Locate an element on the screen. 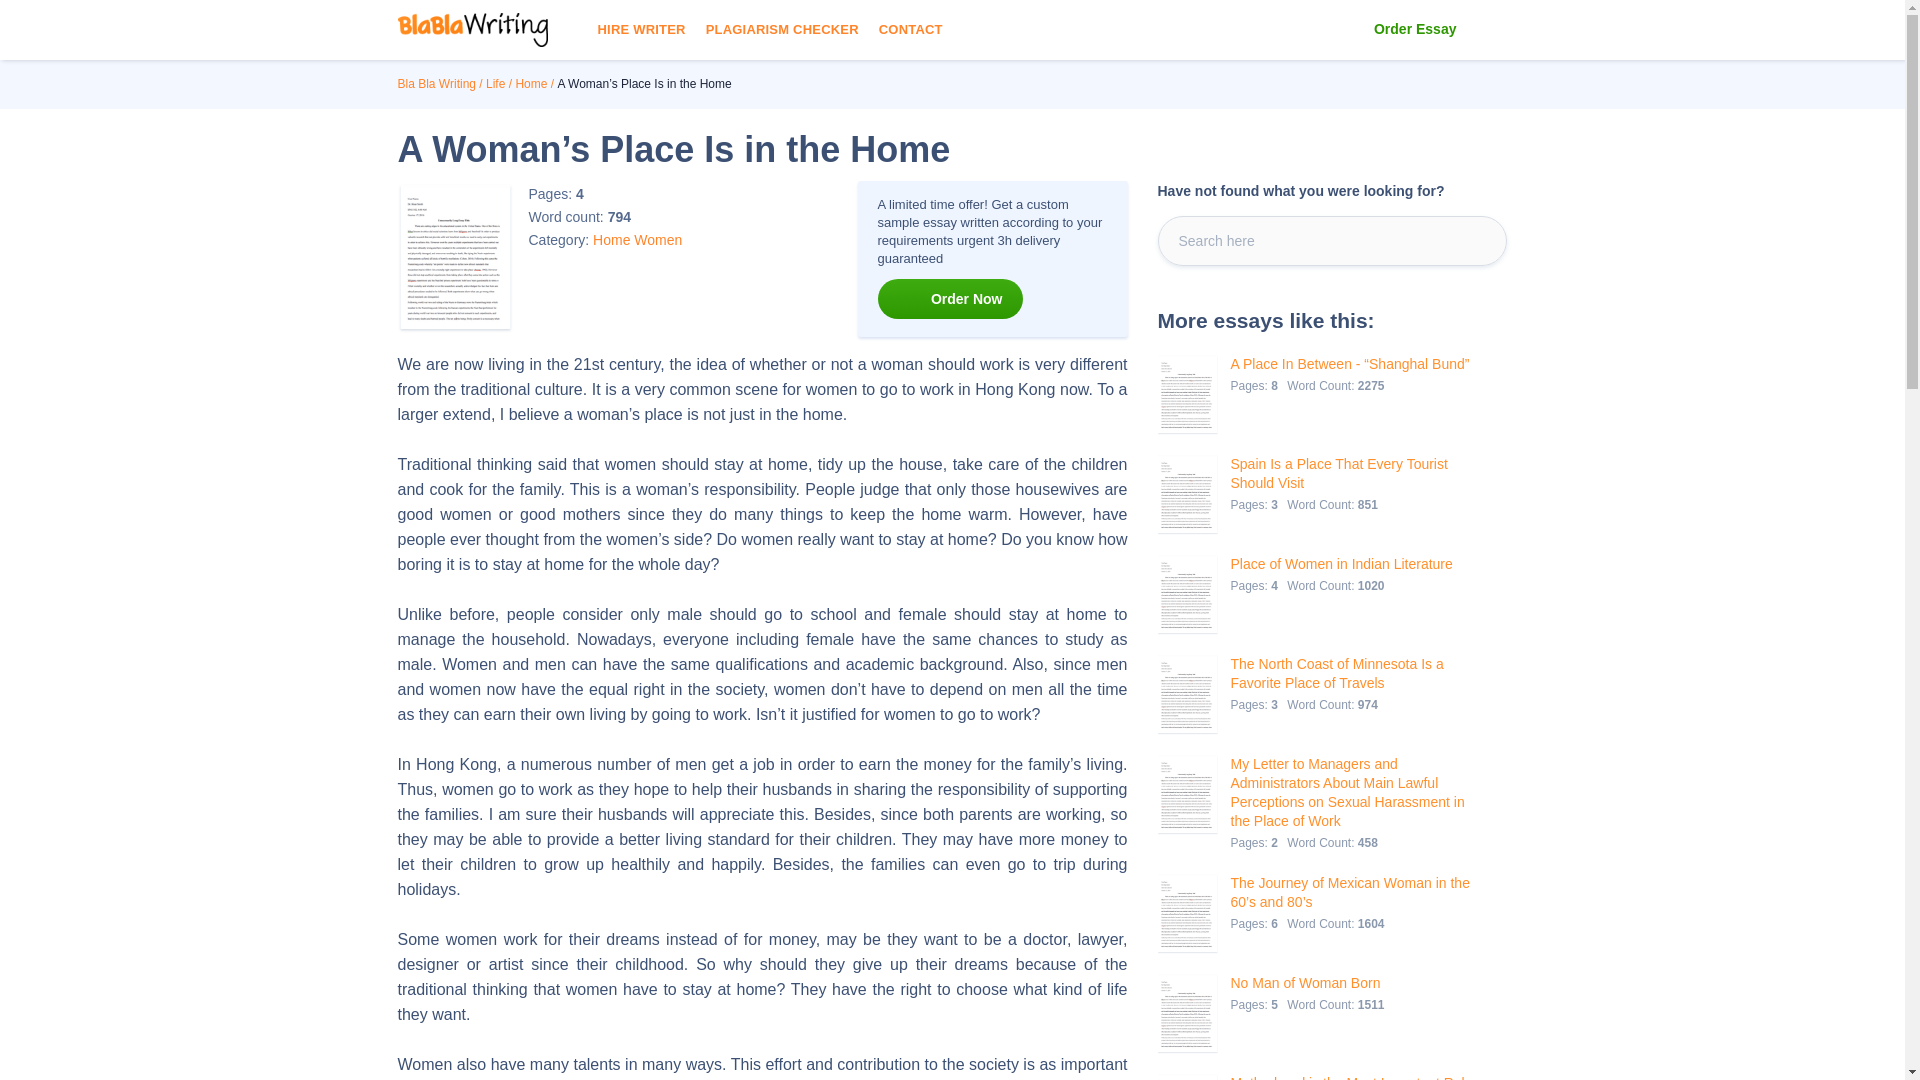  PLAGIARISM CHECKER is located at coordinates (782, 30).